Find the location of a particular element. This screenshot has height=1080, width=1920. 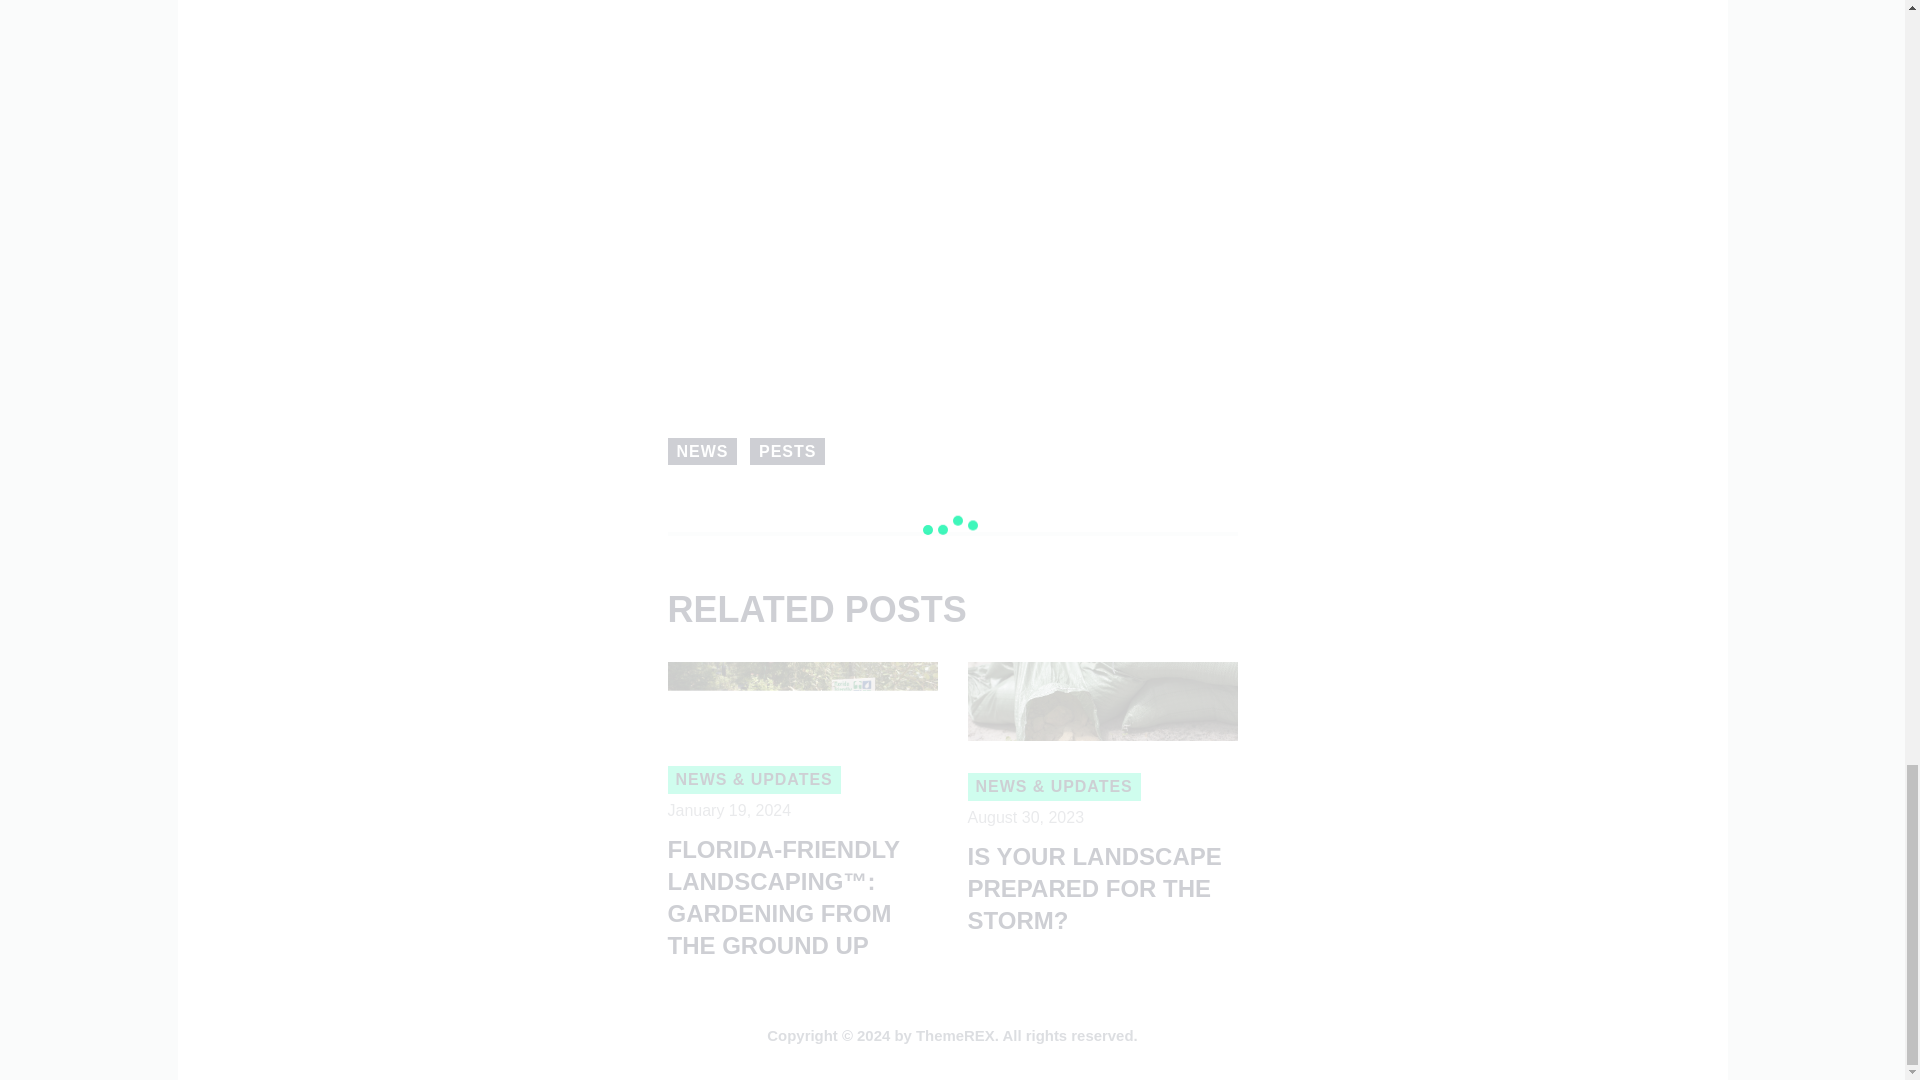

IS YOUR LANDSCAPE PREPARED FOR THE STORM? is located at coordinates (1102, 889).